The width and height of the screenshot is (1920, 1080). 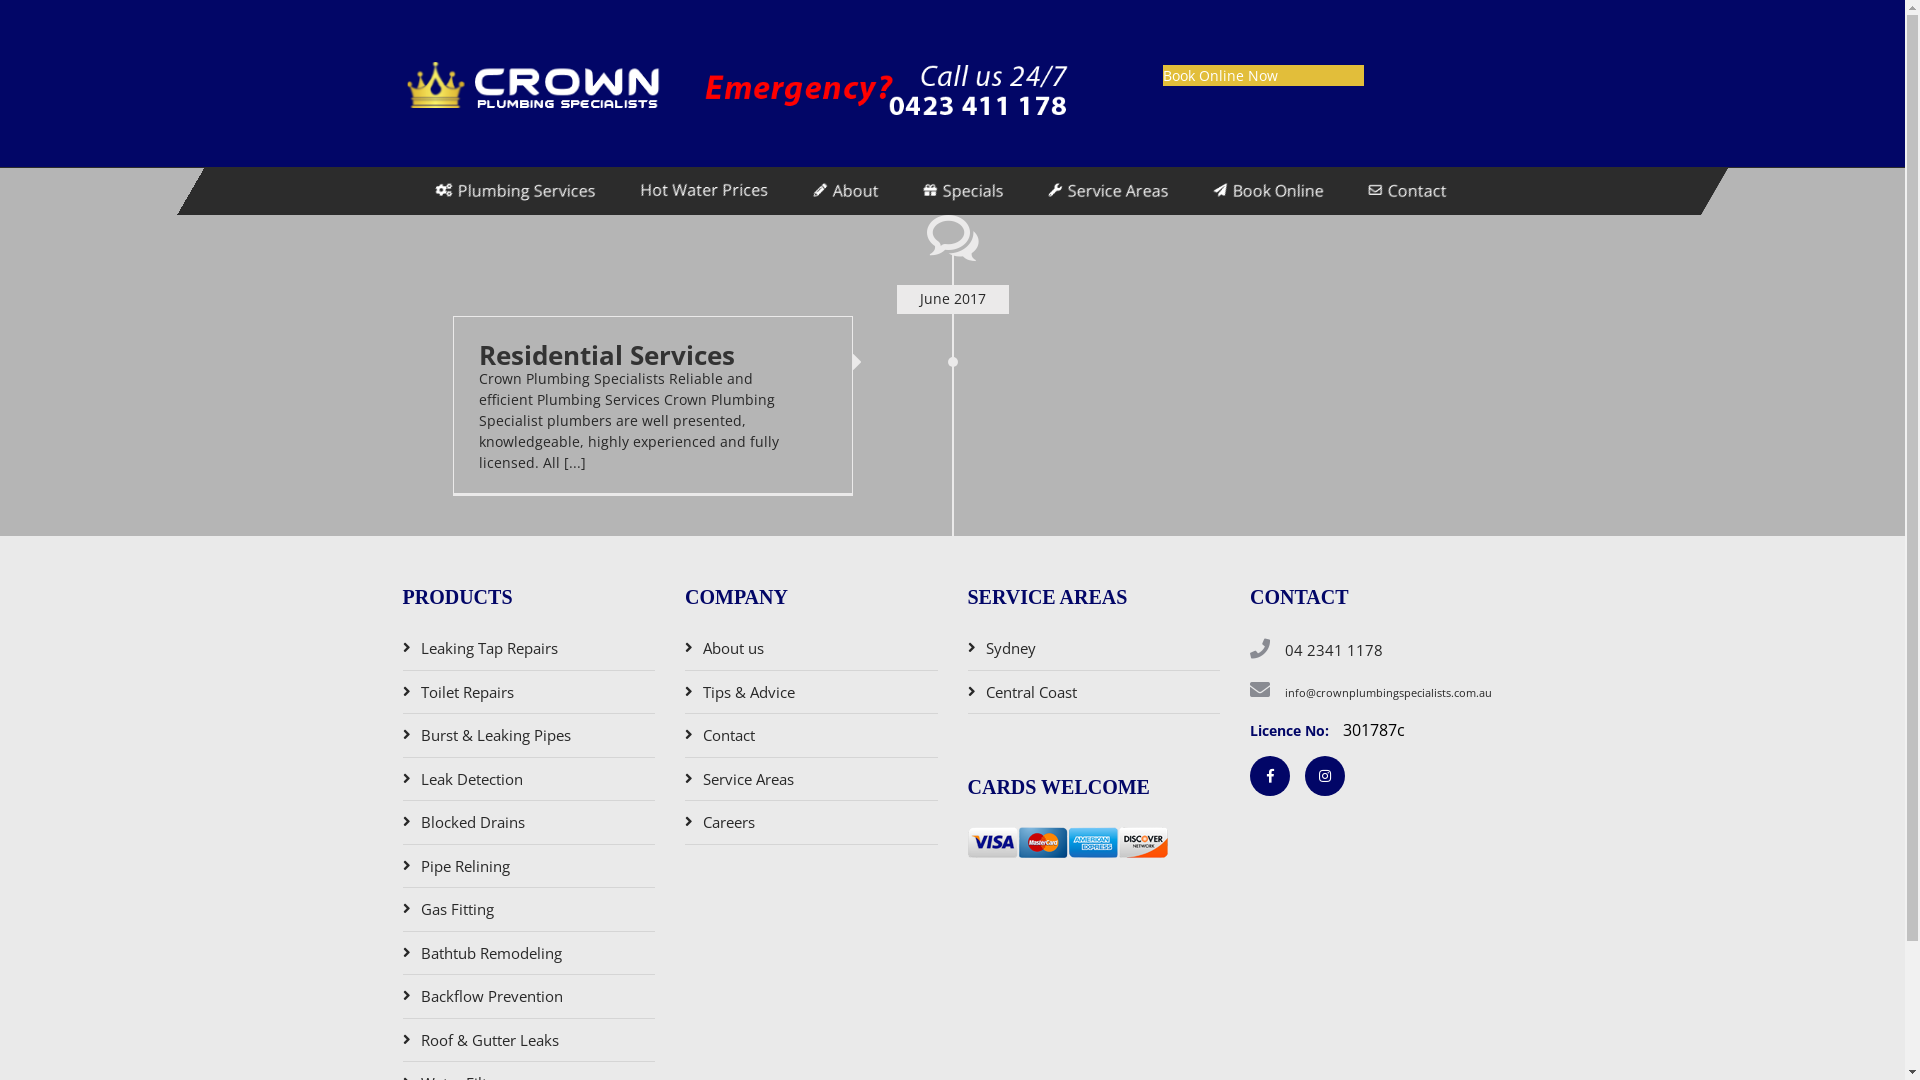 I want to click on Toilet Repairs, so click(x=466, y=692).